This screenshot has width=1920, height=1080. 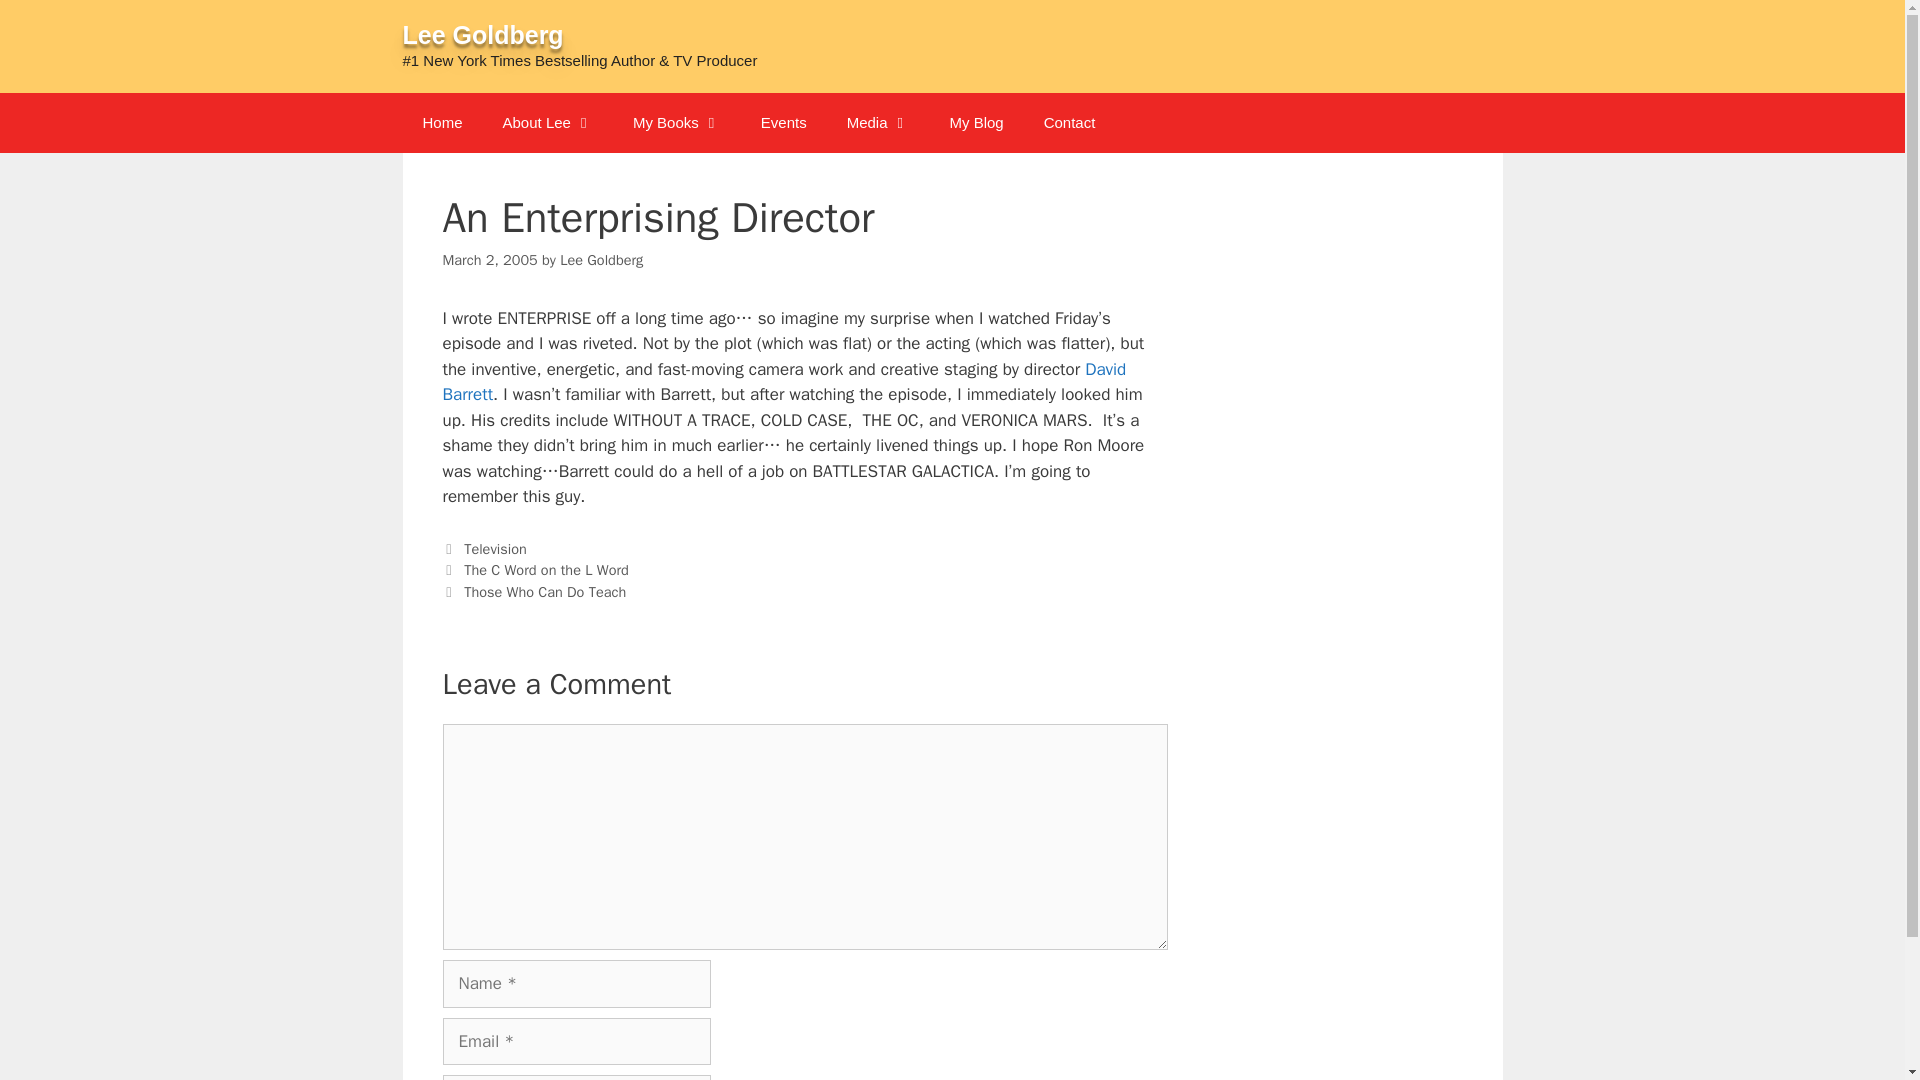 I want to click on Home, so click(x=441, y=122).